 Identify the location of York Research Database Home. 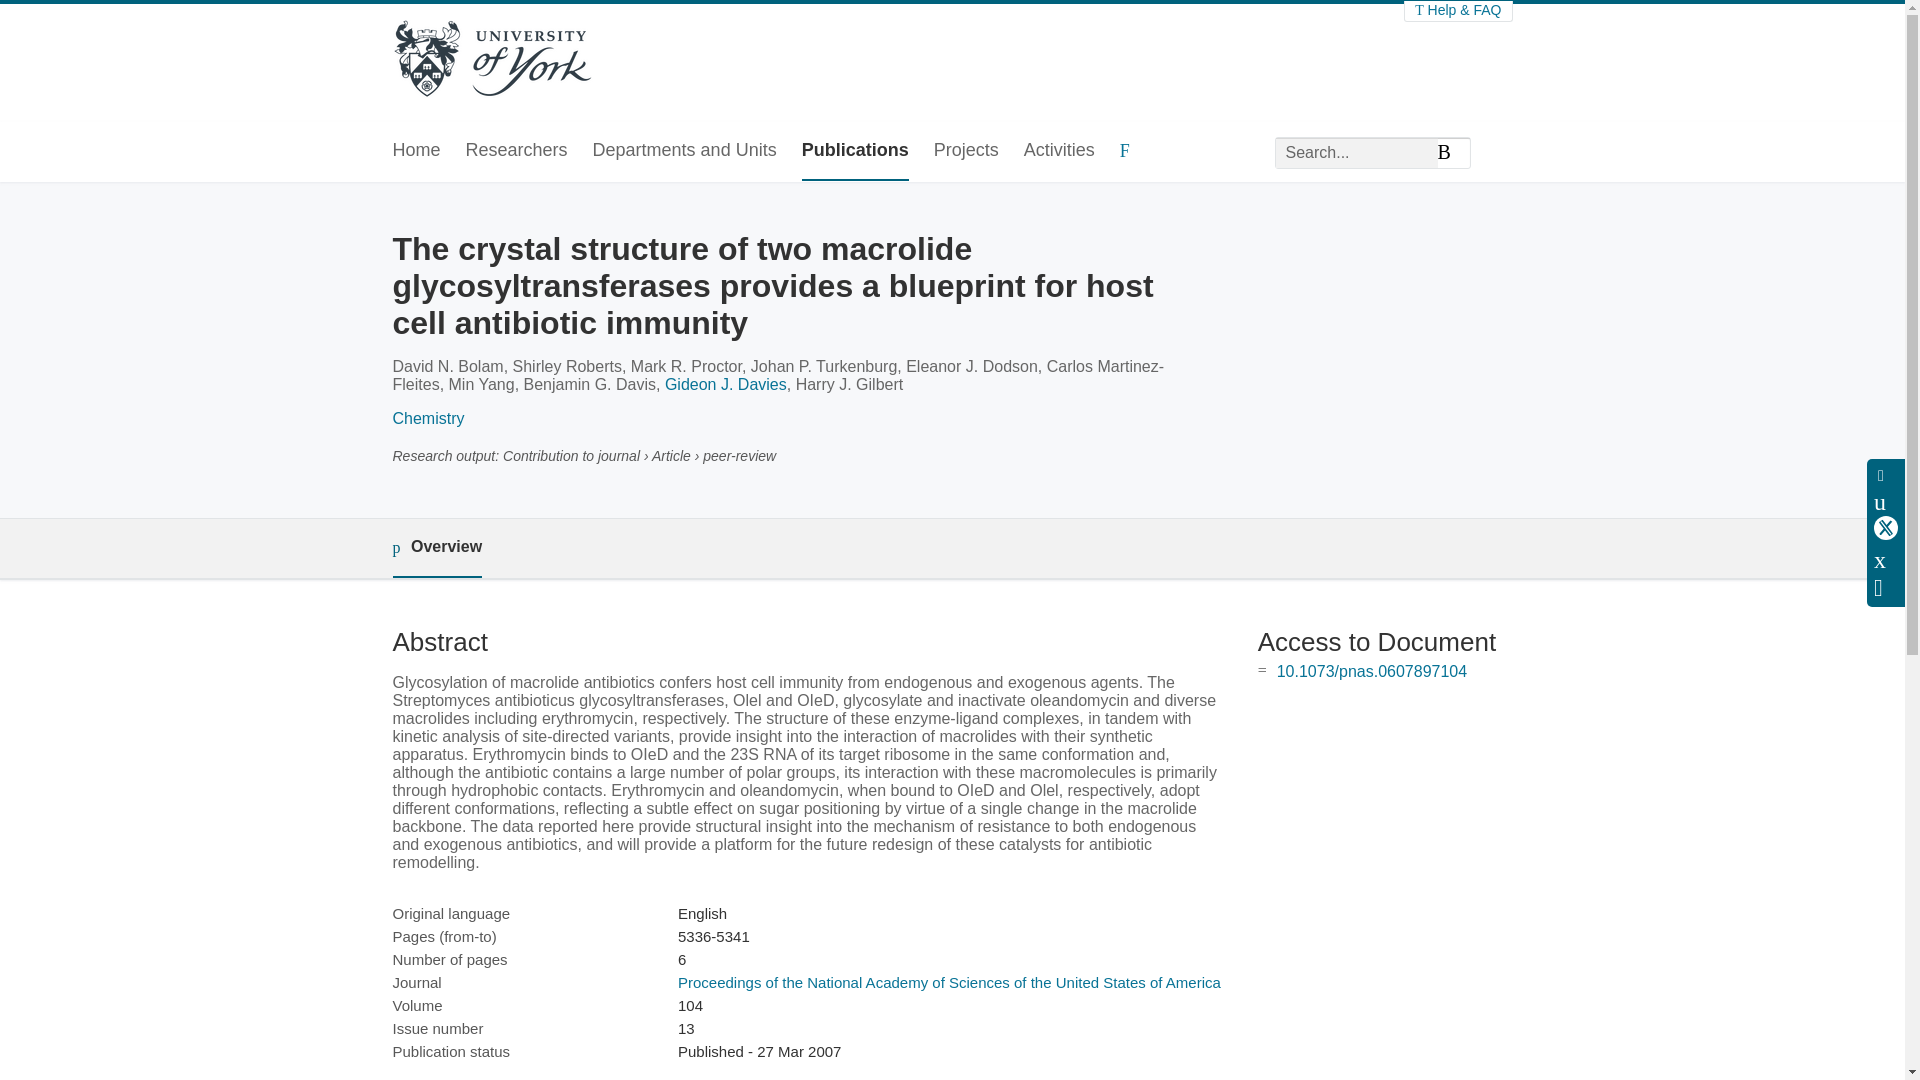
(491, 60).